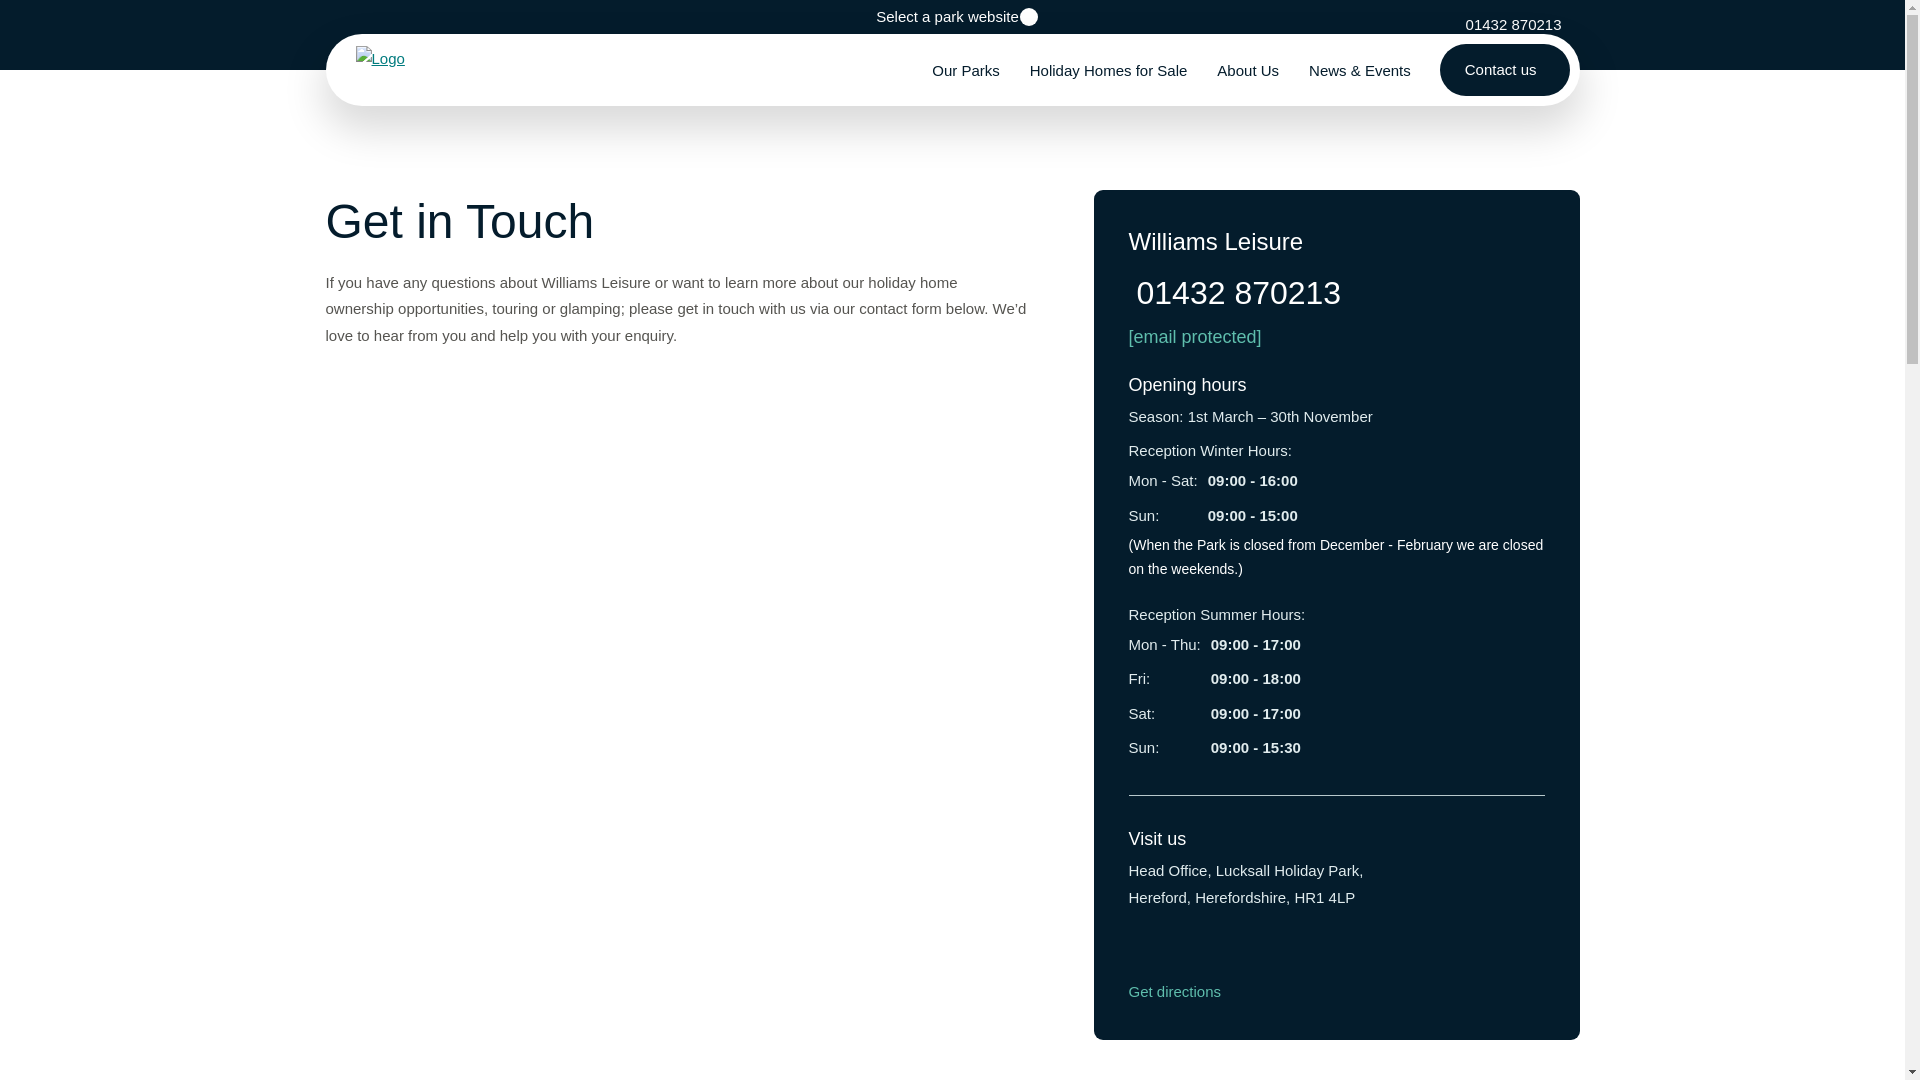 This screenshot has width=1920, height=1080. What do you see at coordinates (1248, 70) in the screenshot?
I see `About Us` at bounding box center [1248, 70].